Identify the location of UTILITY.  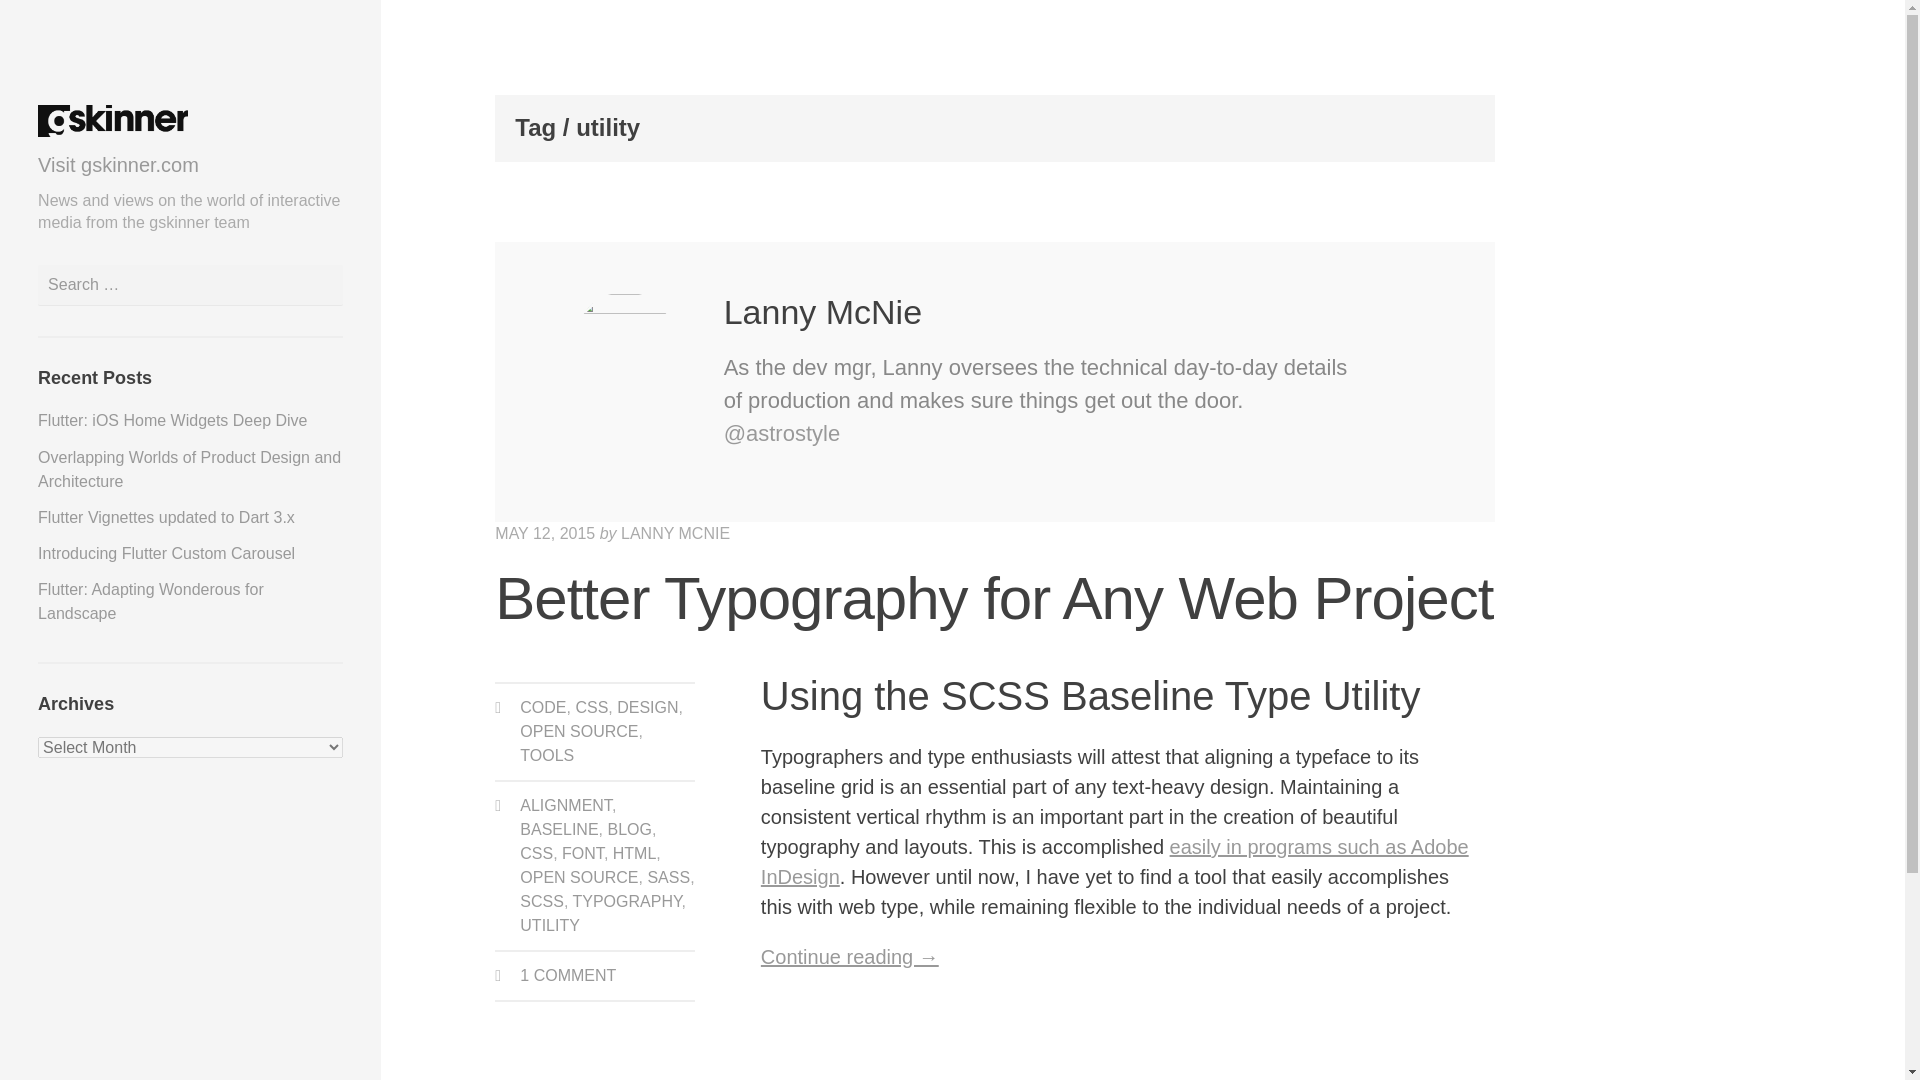
(550, 925).